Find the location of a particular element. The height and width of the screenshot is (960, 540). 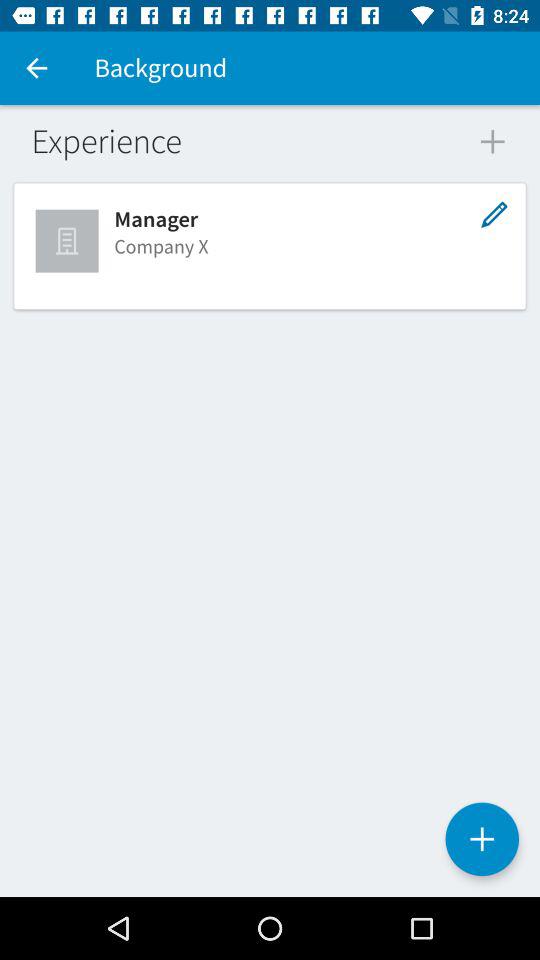

launch icon next to the manager is located at coordinates (69, 240).